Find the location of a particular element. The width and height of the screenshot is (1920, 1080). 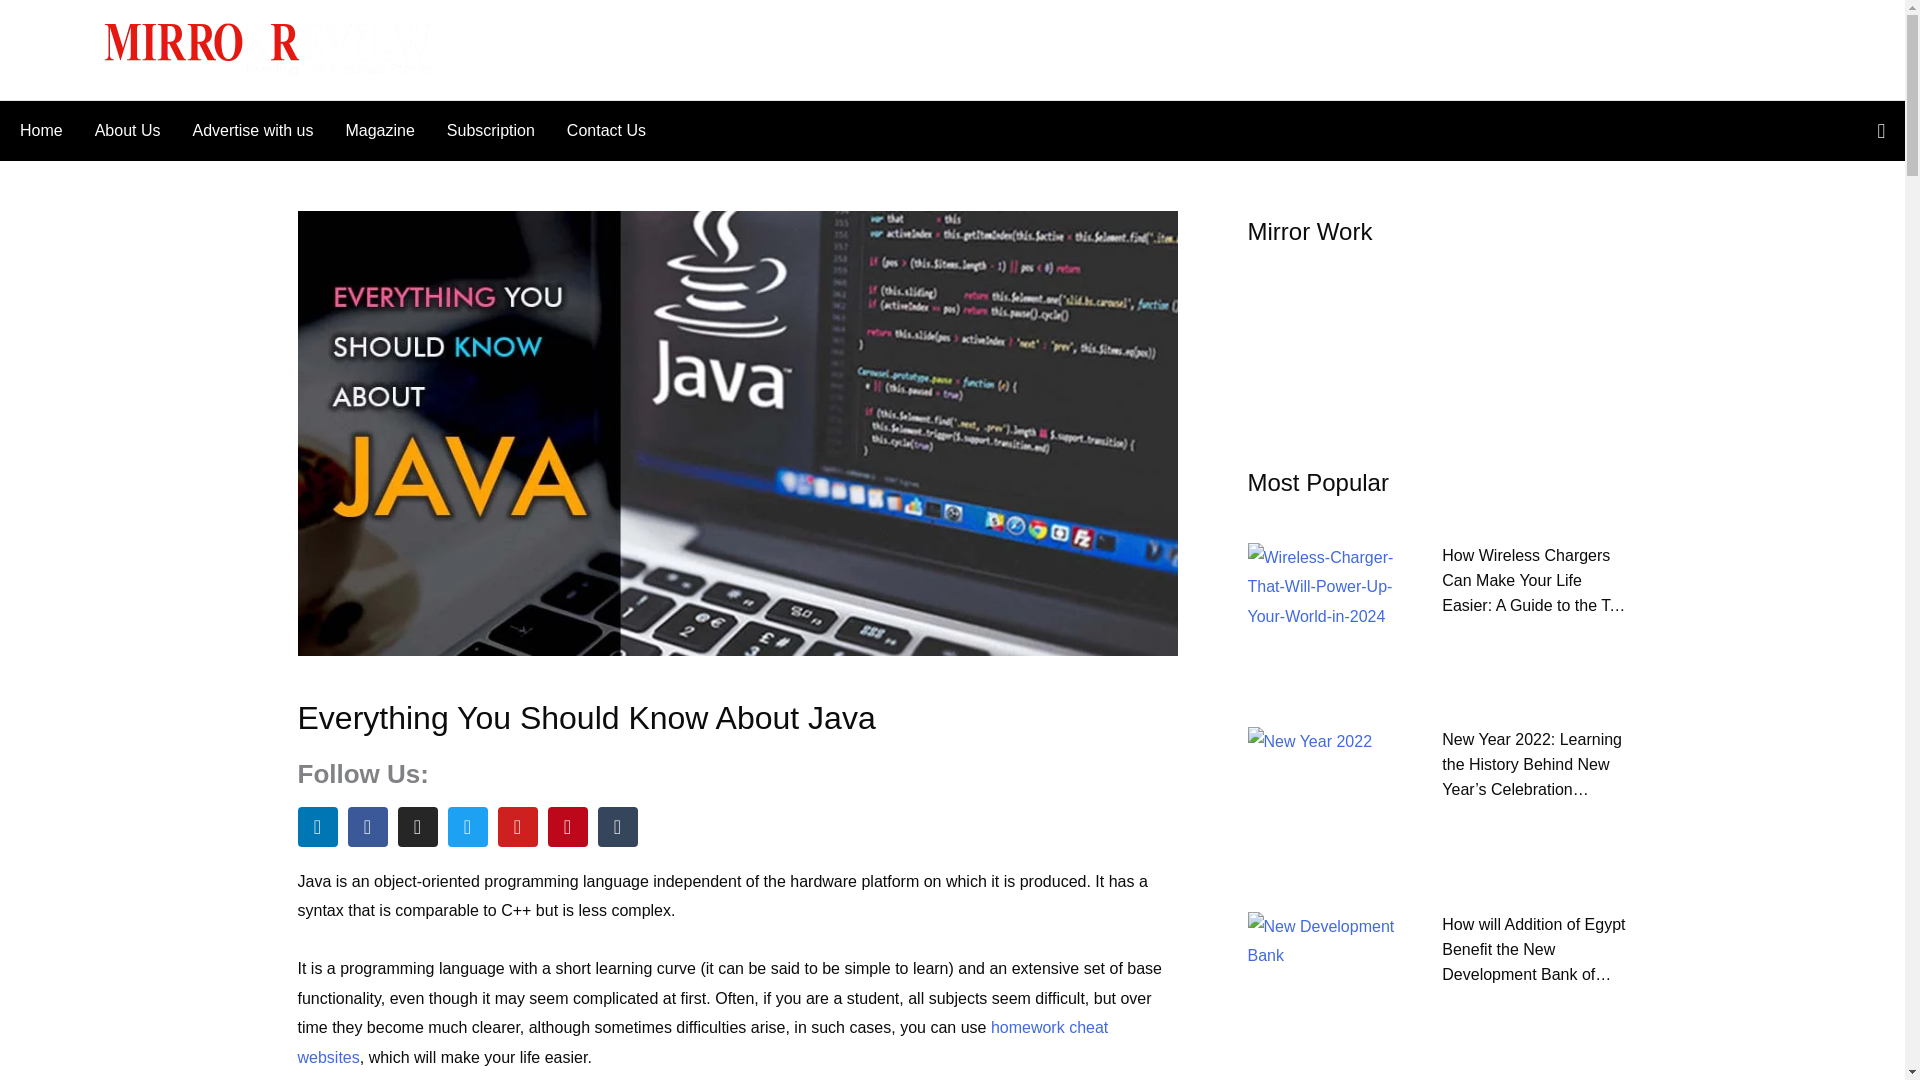

Most Popular is located at coordinates (1318, 482).